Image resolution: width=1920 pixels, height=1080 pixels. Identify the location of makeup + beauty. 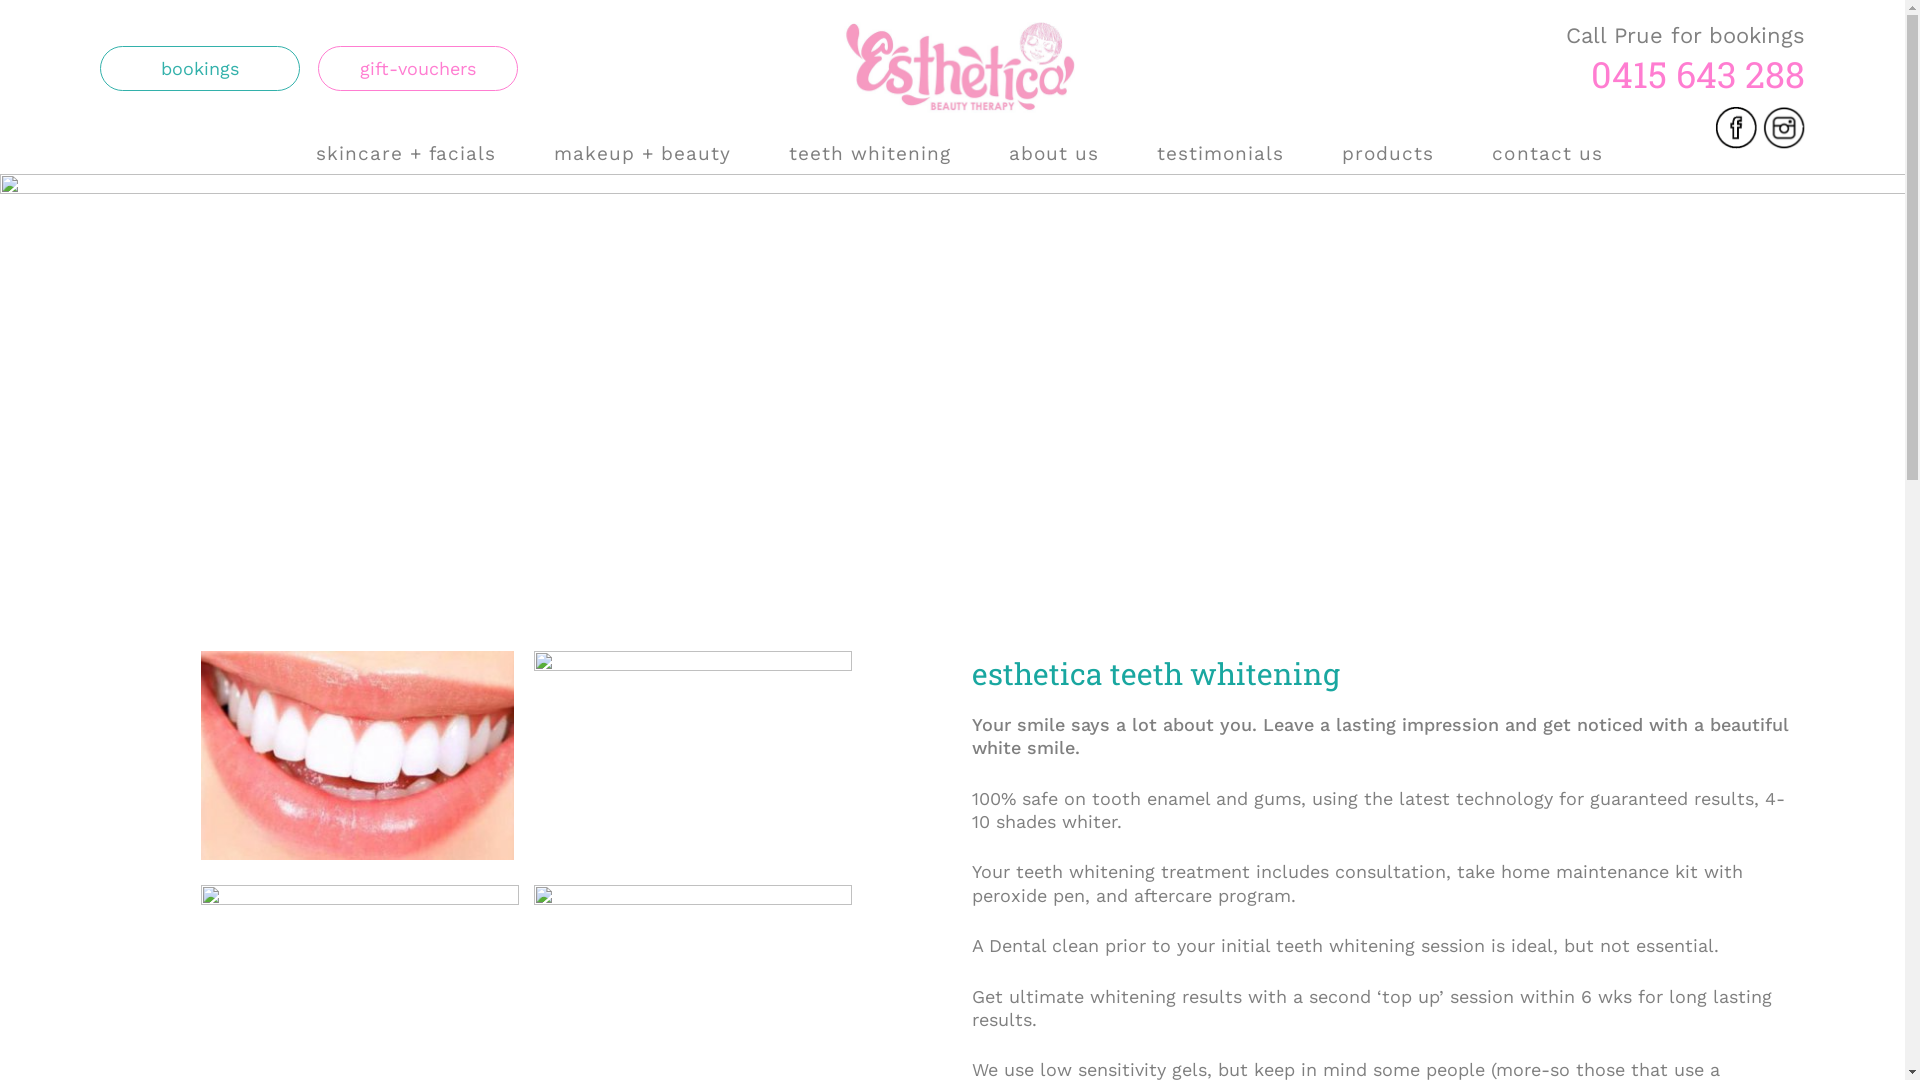
(642, 154).